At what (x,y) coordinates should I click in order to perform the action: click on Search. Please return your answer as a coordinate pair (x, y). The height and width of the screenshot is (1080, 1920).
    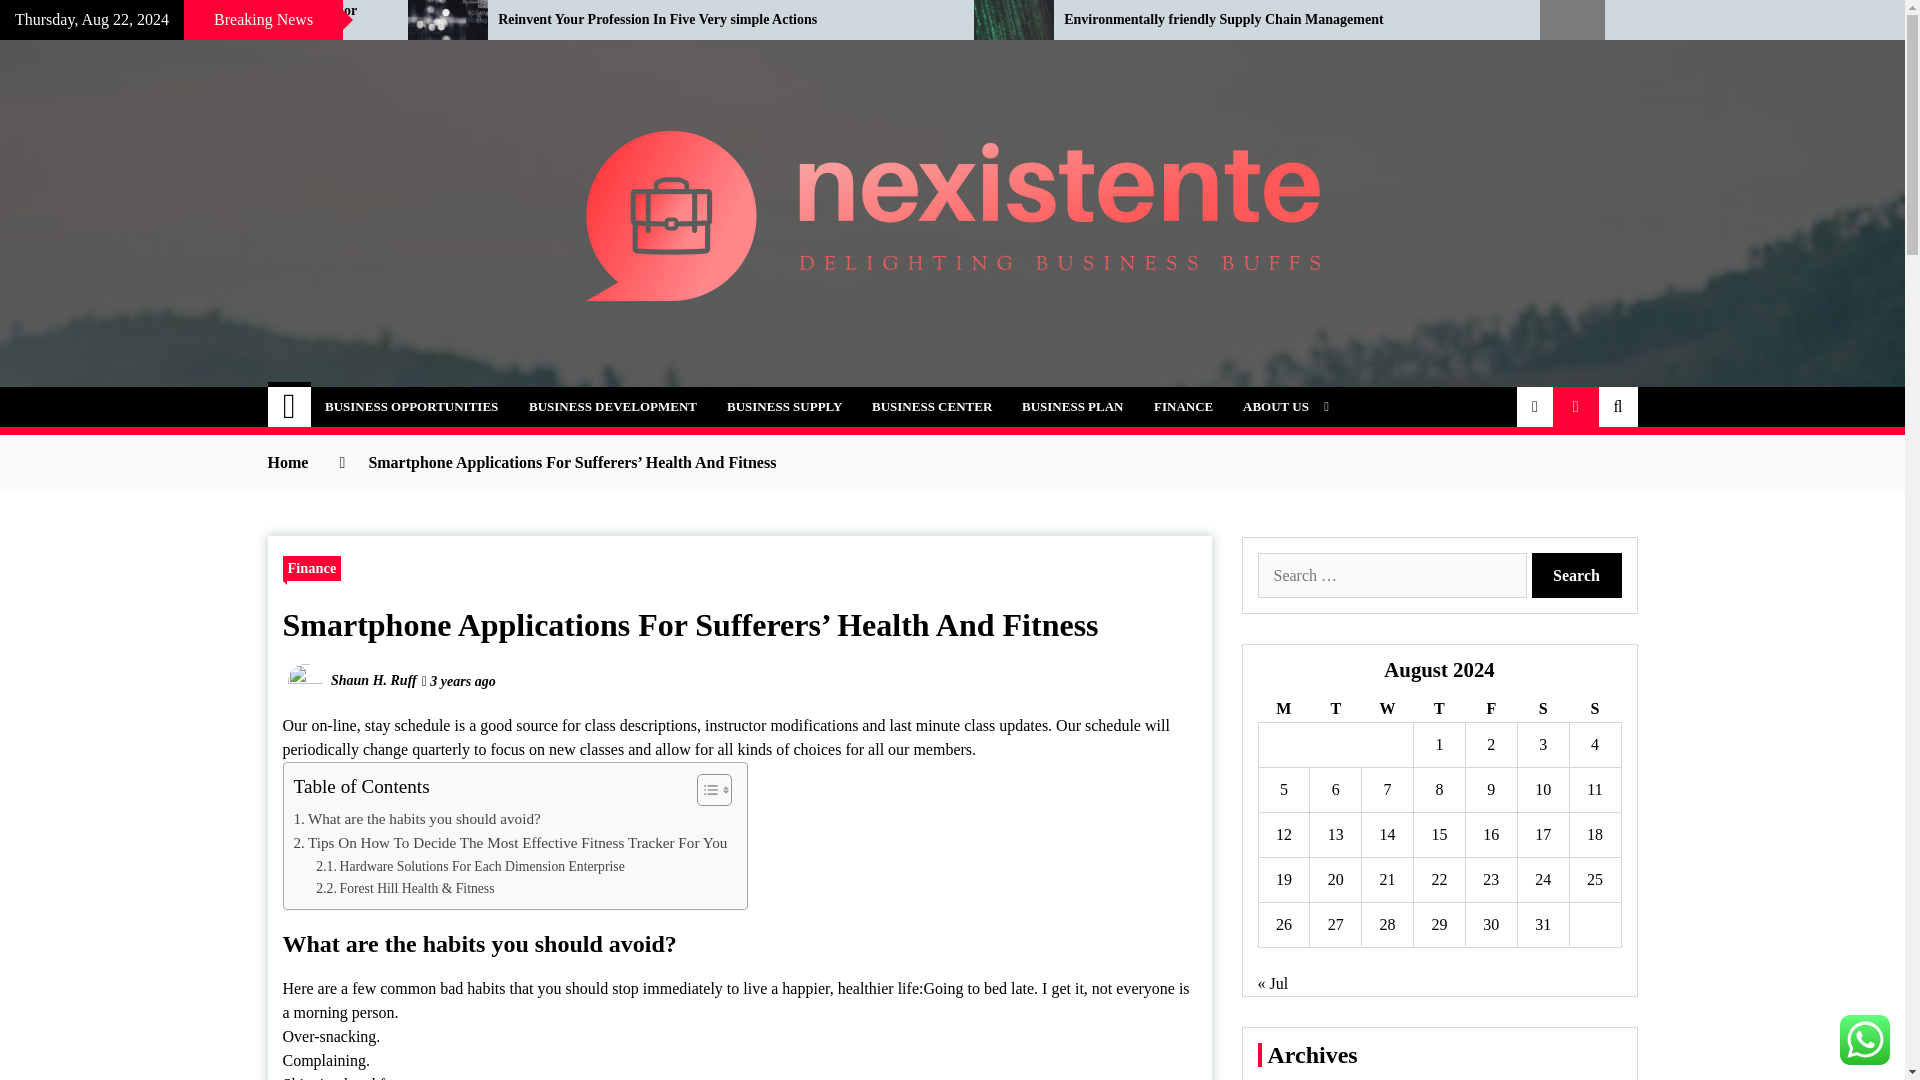
    Looking at the image, I should click on (1577, 575).